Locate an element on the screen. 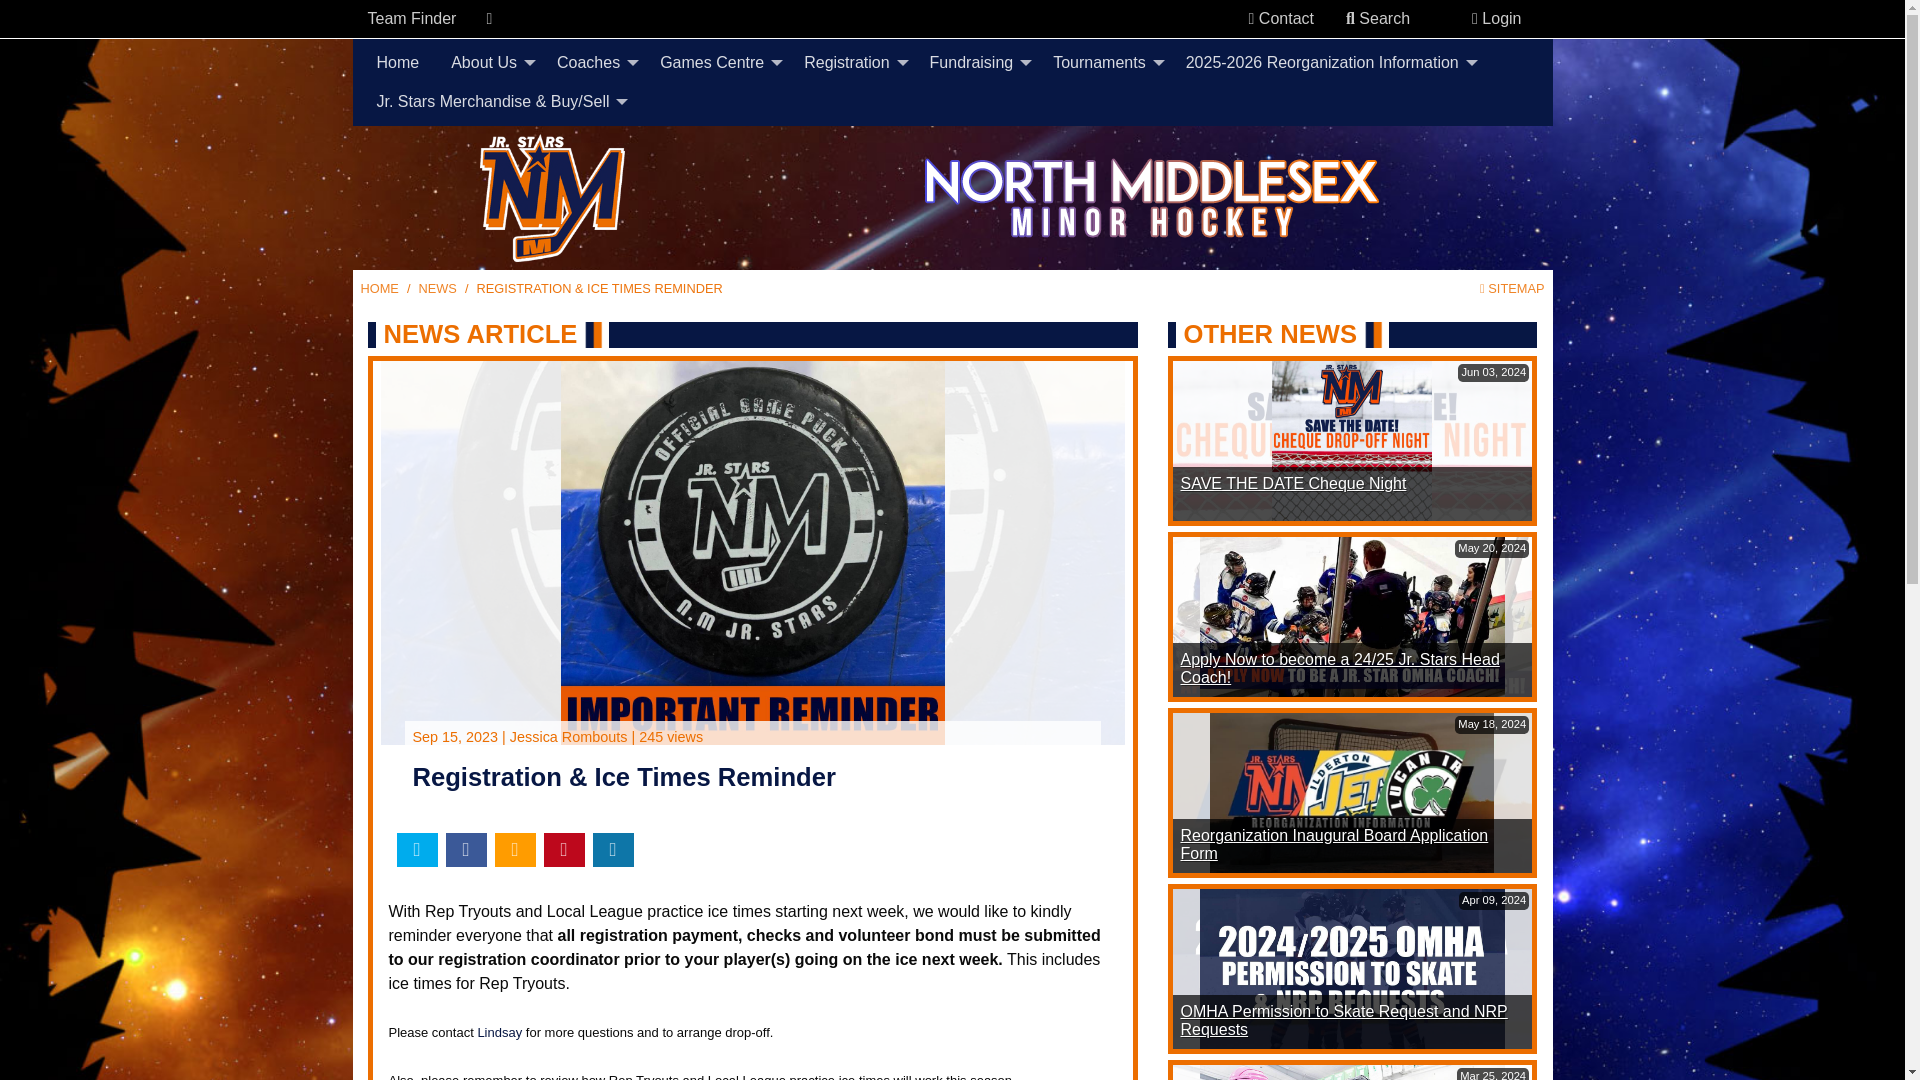 The image size is (1920, 1080).  Contact is located at coordinates (1281, 18).